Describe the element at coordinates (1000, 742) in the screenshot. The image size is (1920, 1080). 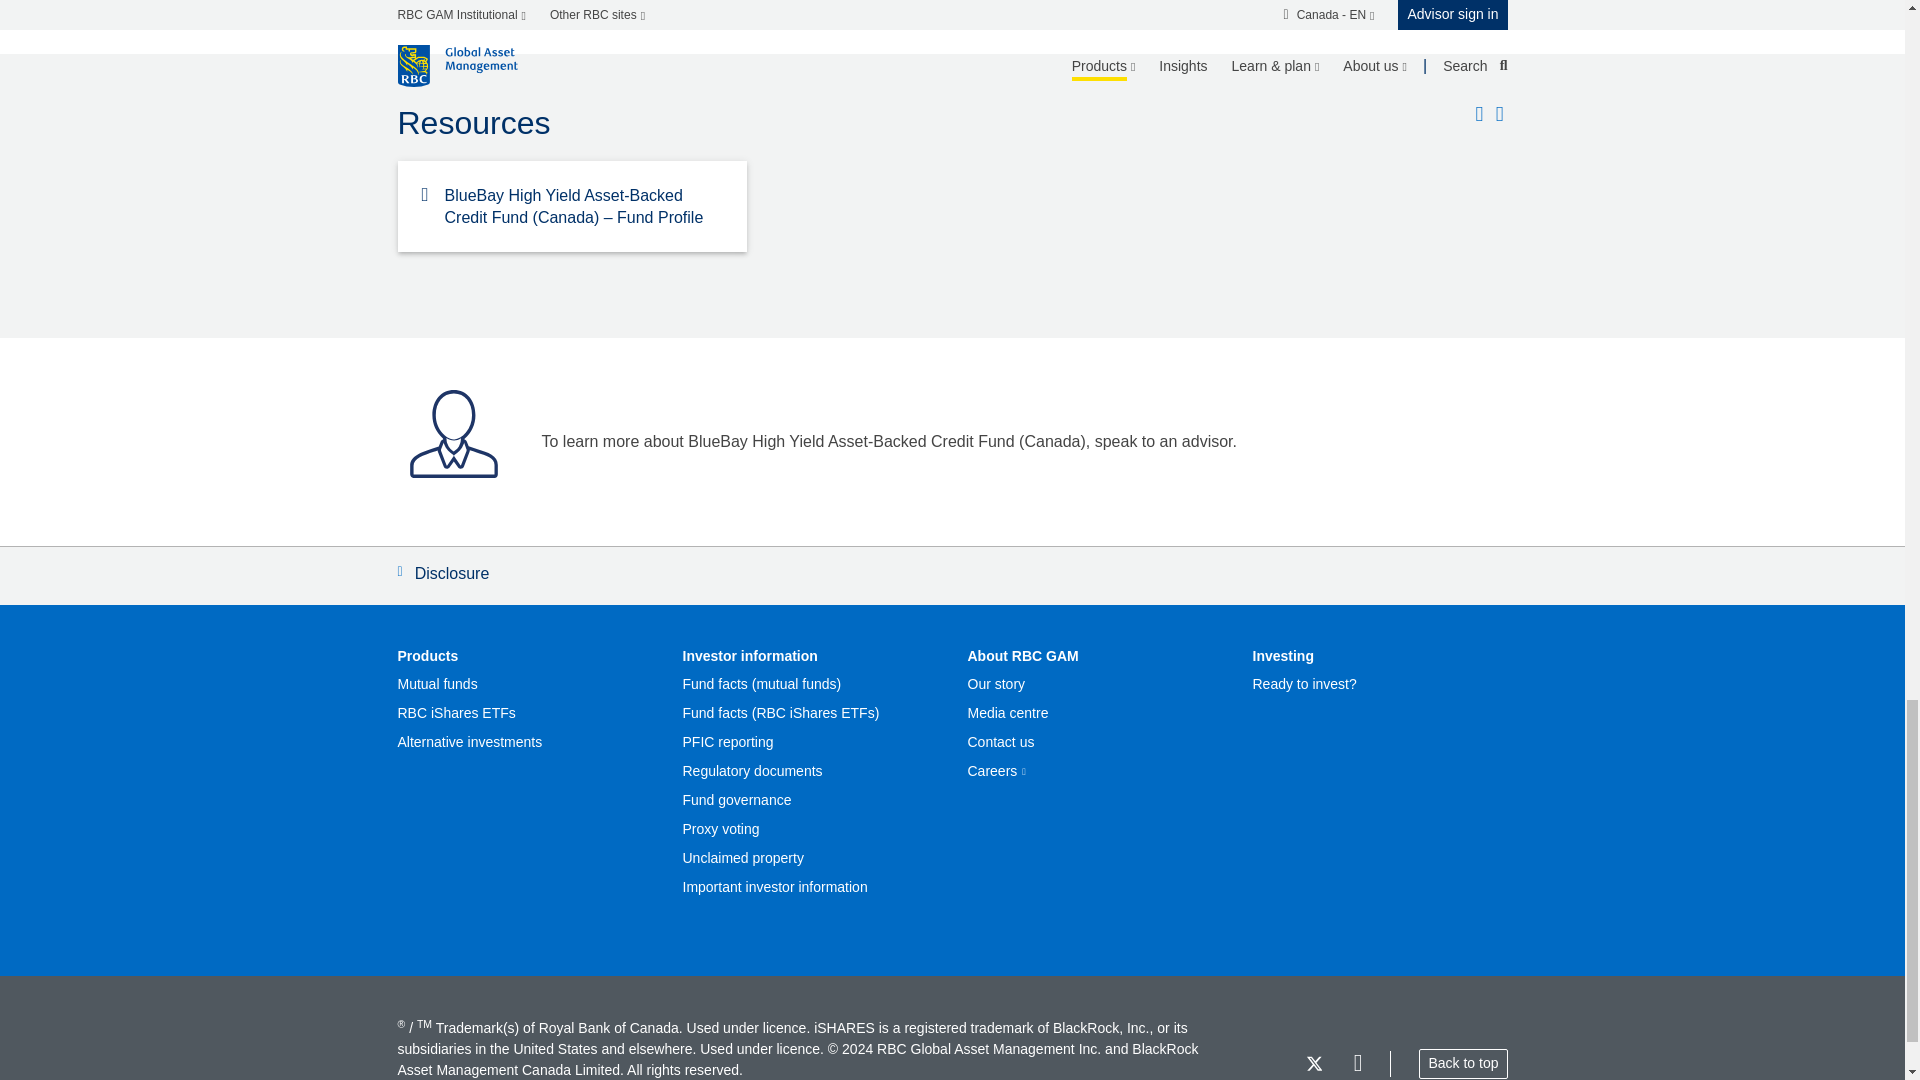
I see `Contact us` at that location.